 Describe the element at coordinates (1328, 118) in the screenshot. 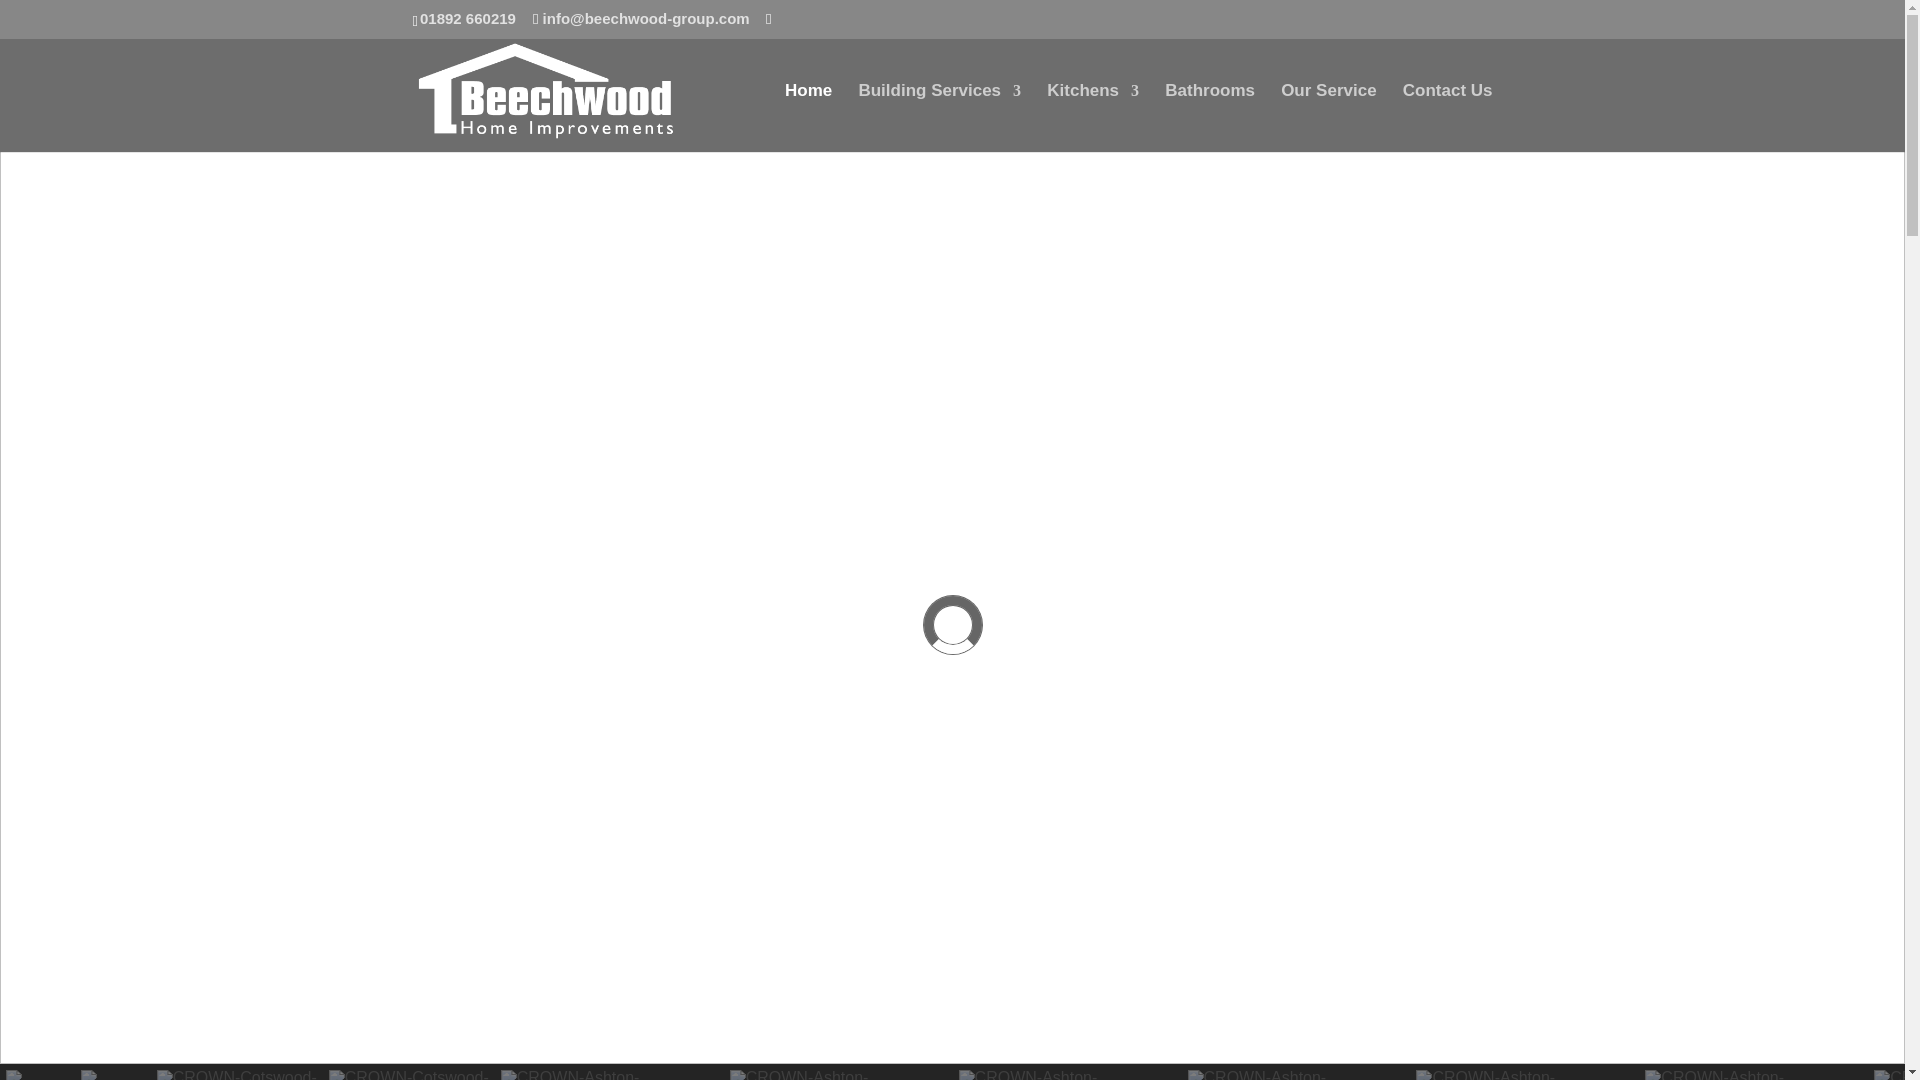

I see `Our Service` at that location.